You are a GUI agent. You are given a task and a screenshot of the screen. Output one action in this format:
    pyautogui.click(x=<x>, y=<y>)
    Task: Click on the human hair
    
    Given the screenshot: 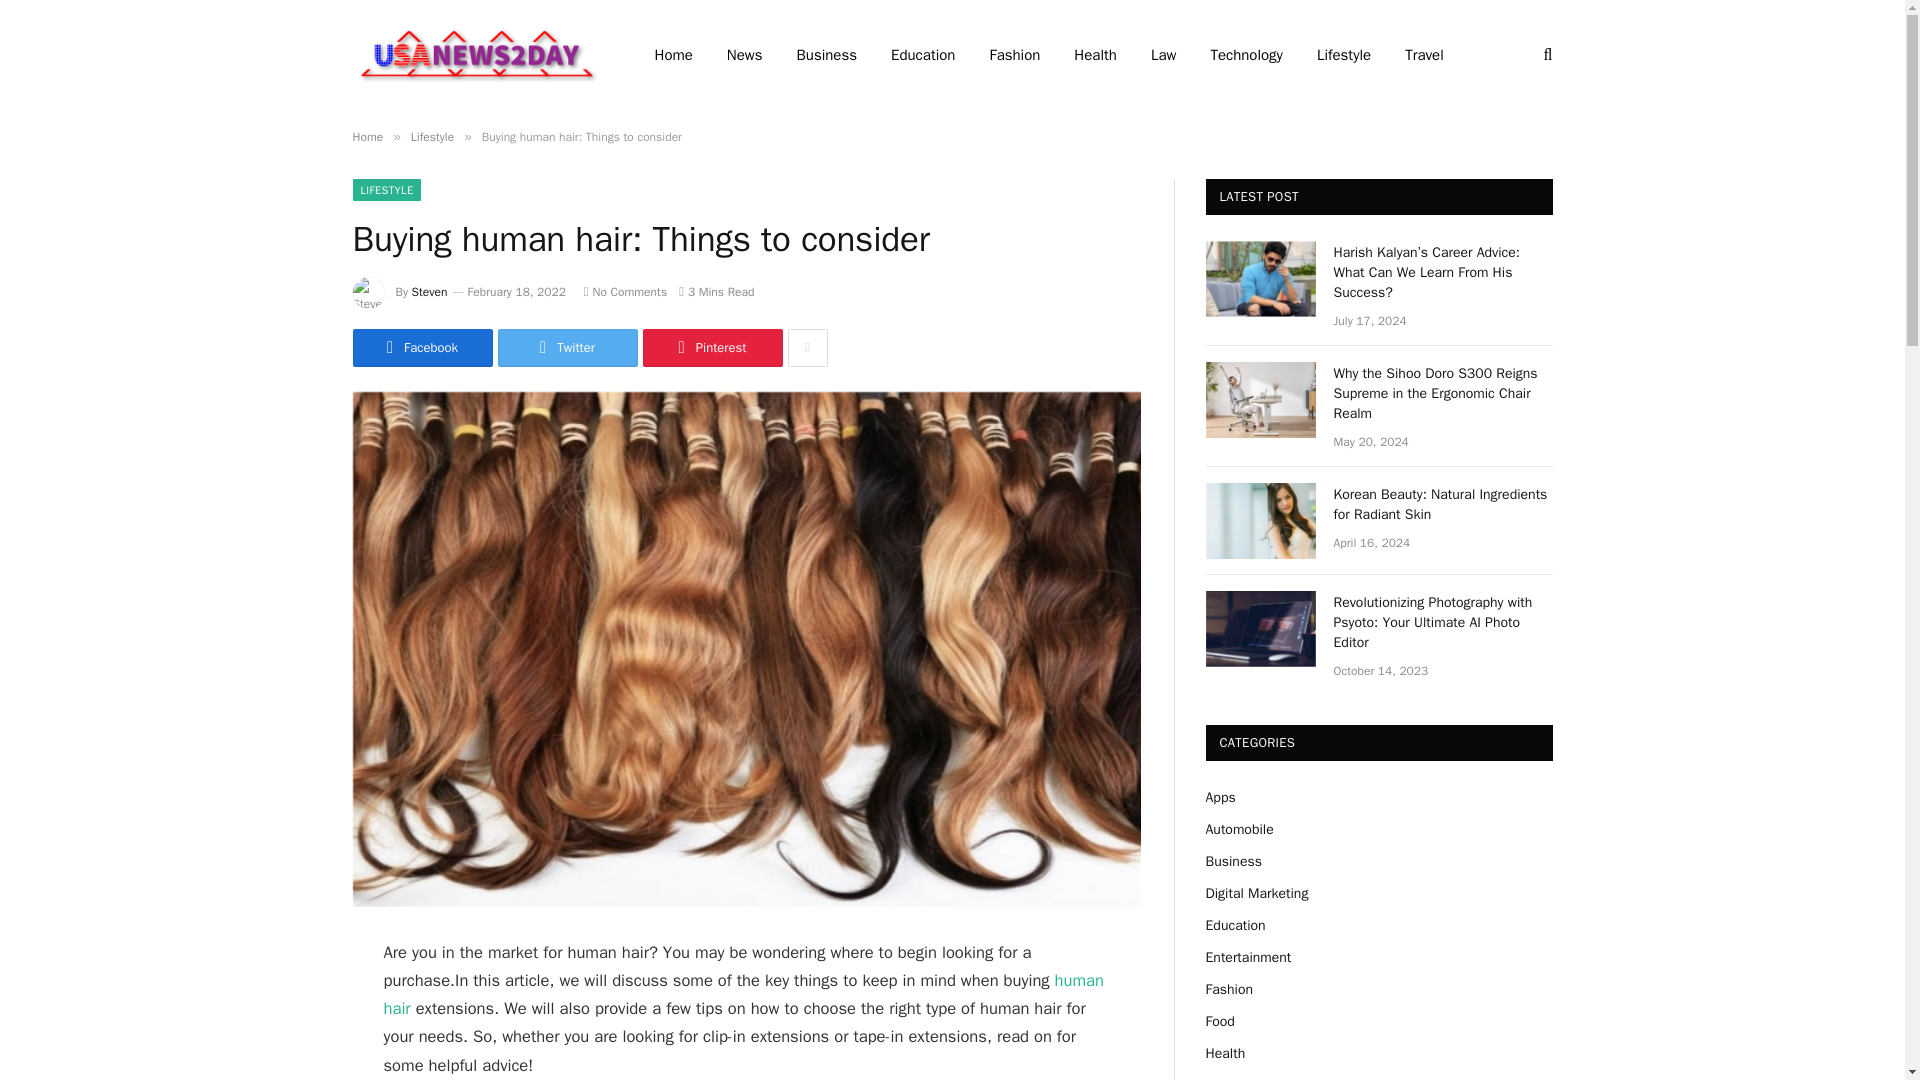 What is the action you would take?
    pyautogui.click(x=744, y=994)
    